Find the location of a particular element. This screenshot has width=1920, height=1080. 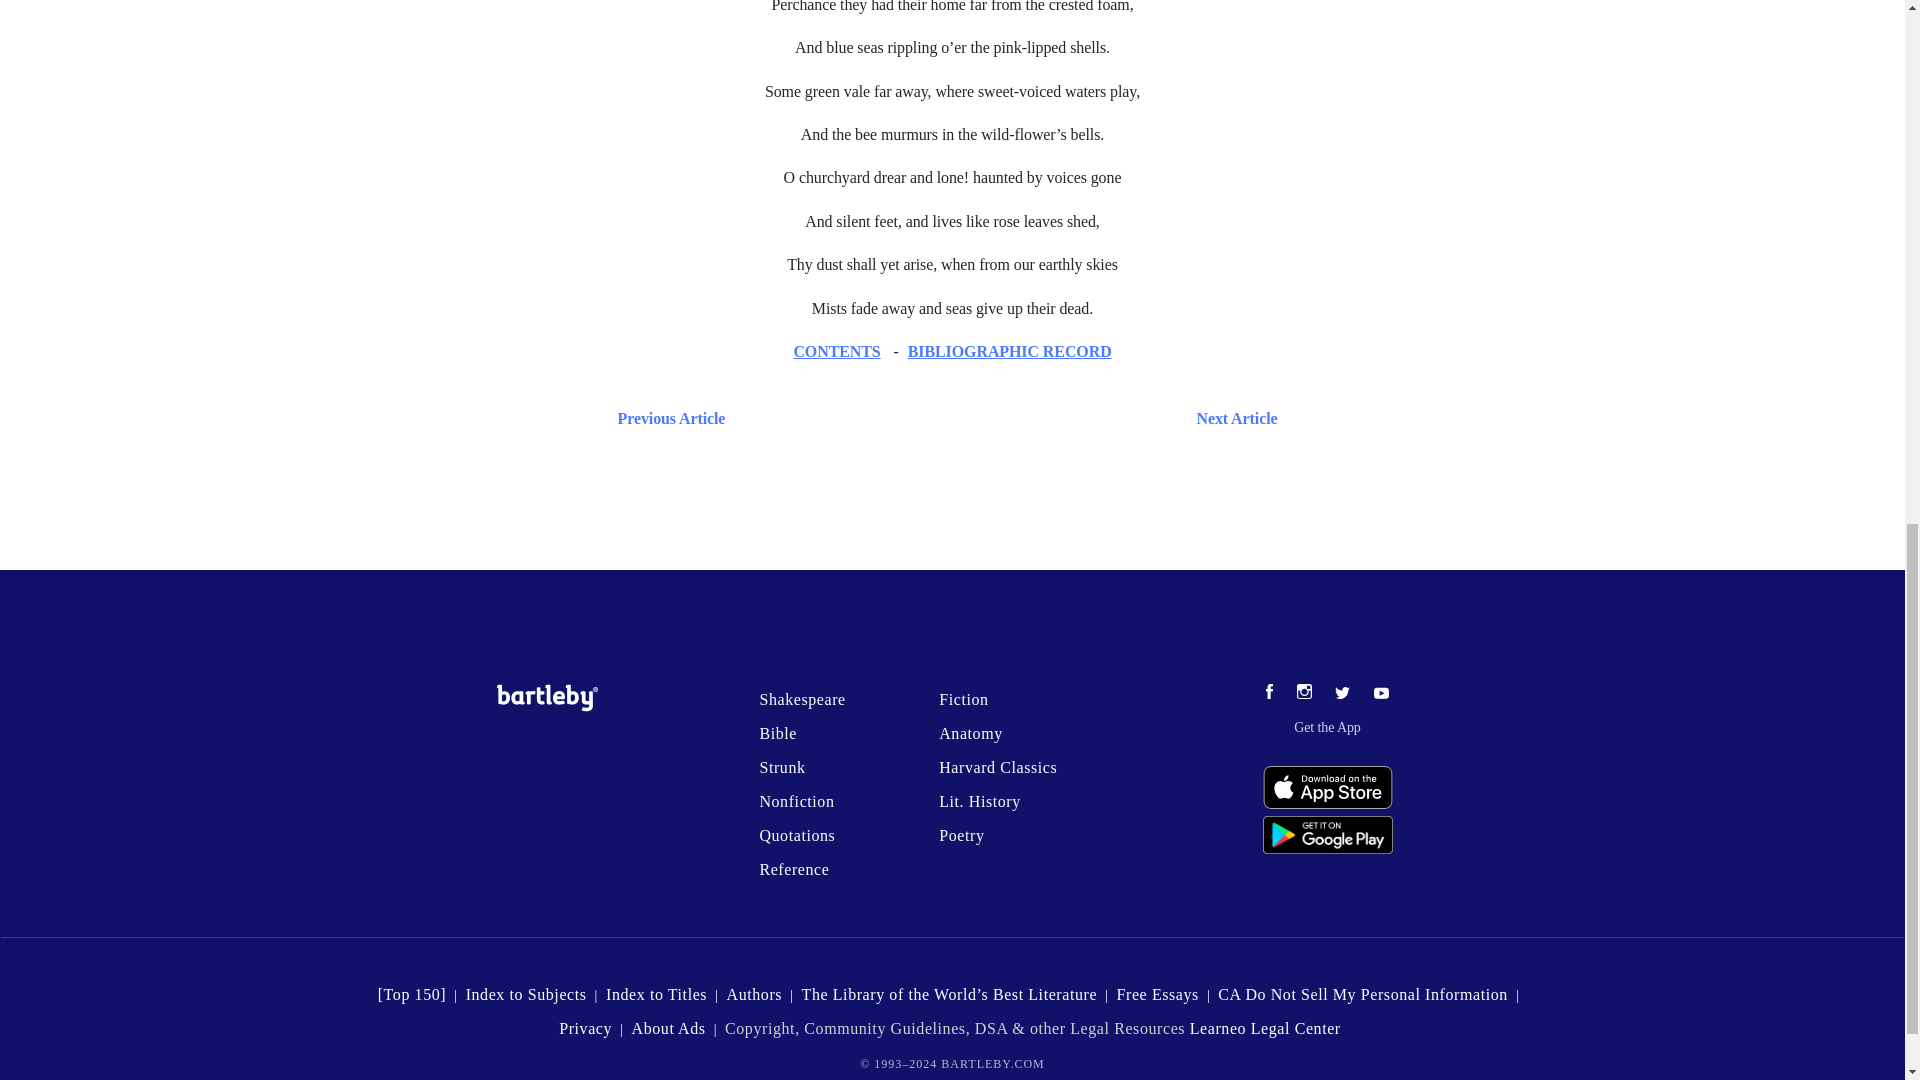

Strunk is located at coordinates (781, 768).